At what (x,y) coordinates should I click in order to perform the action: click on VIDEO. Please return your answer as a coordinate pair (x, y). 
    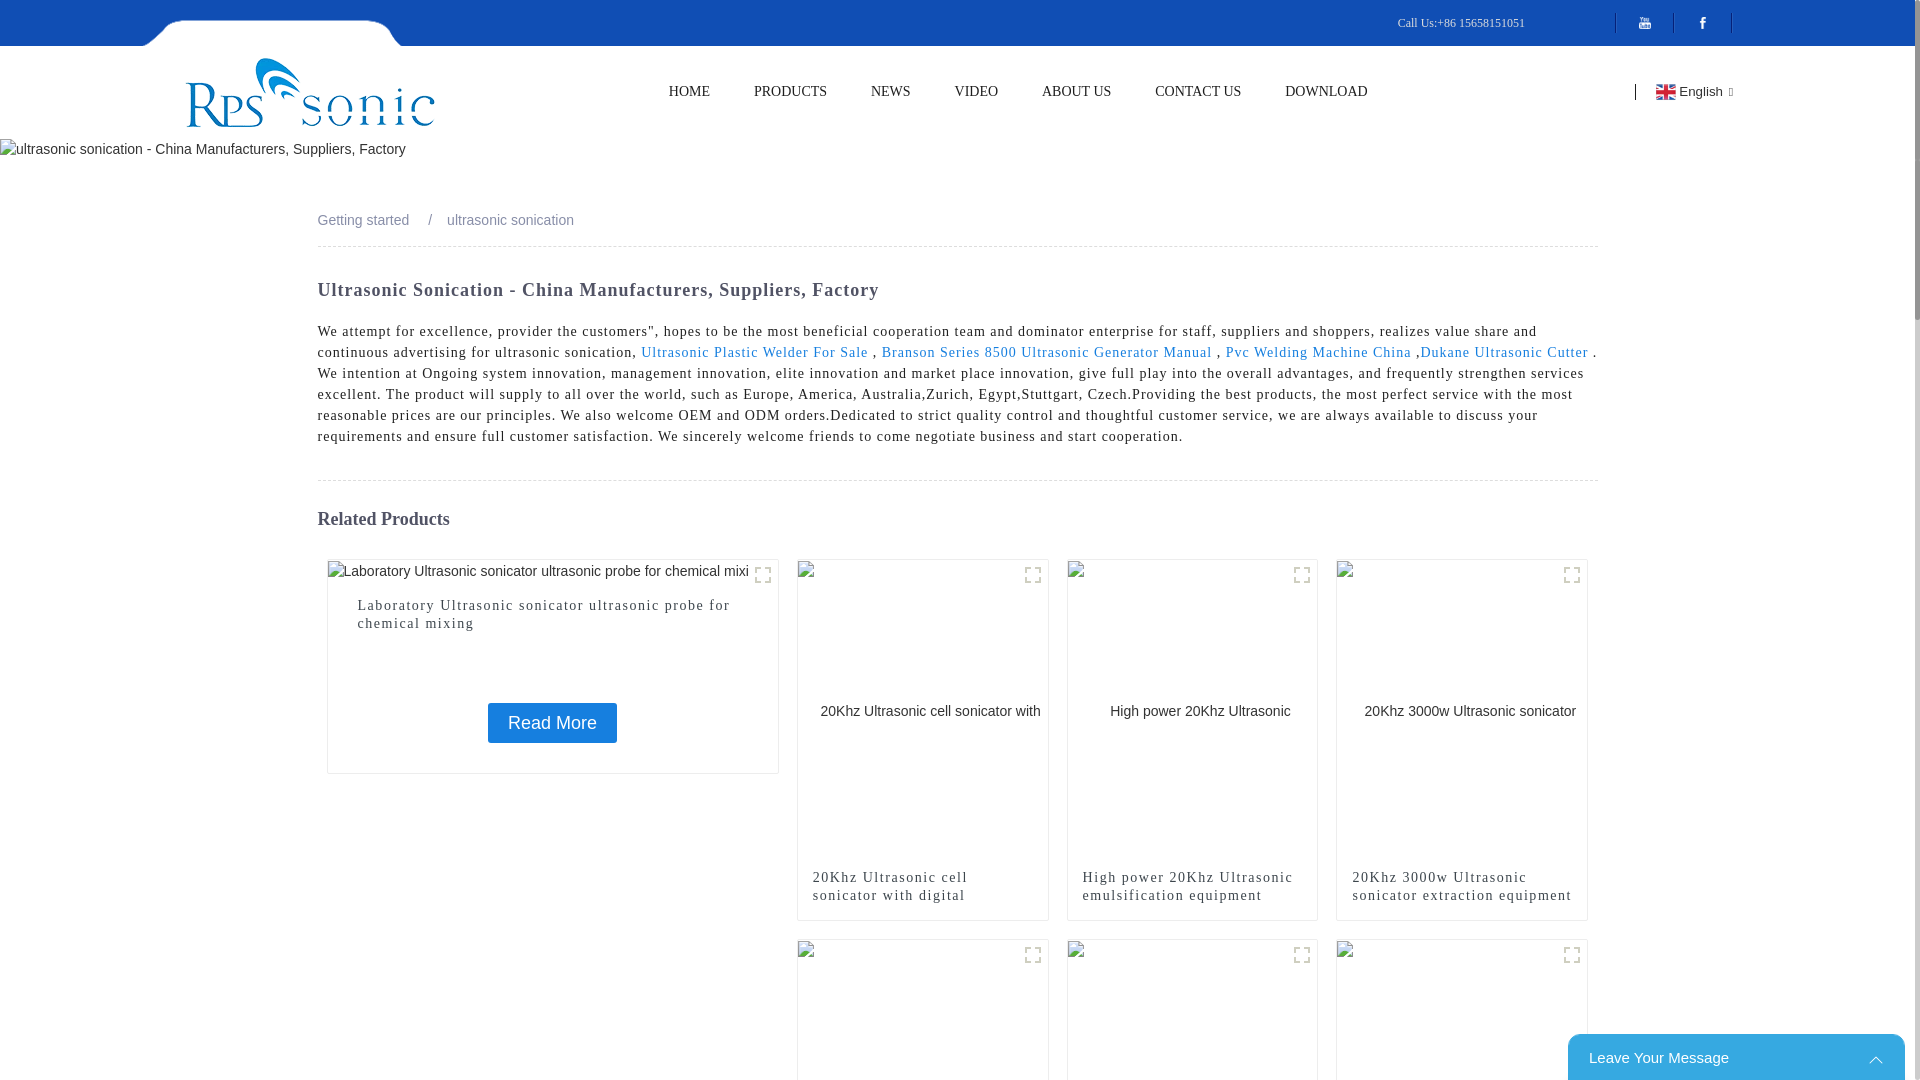
    Looking at the image, I should click on (976, 92).